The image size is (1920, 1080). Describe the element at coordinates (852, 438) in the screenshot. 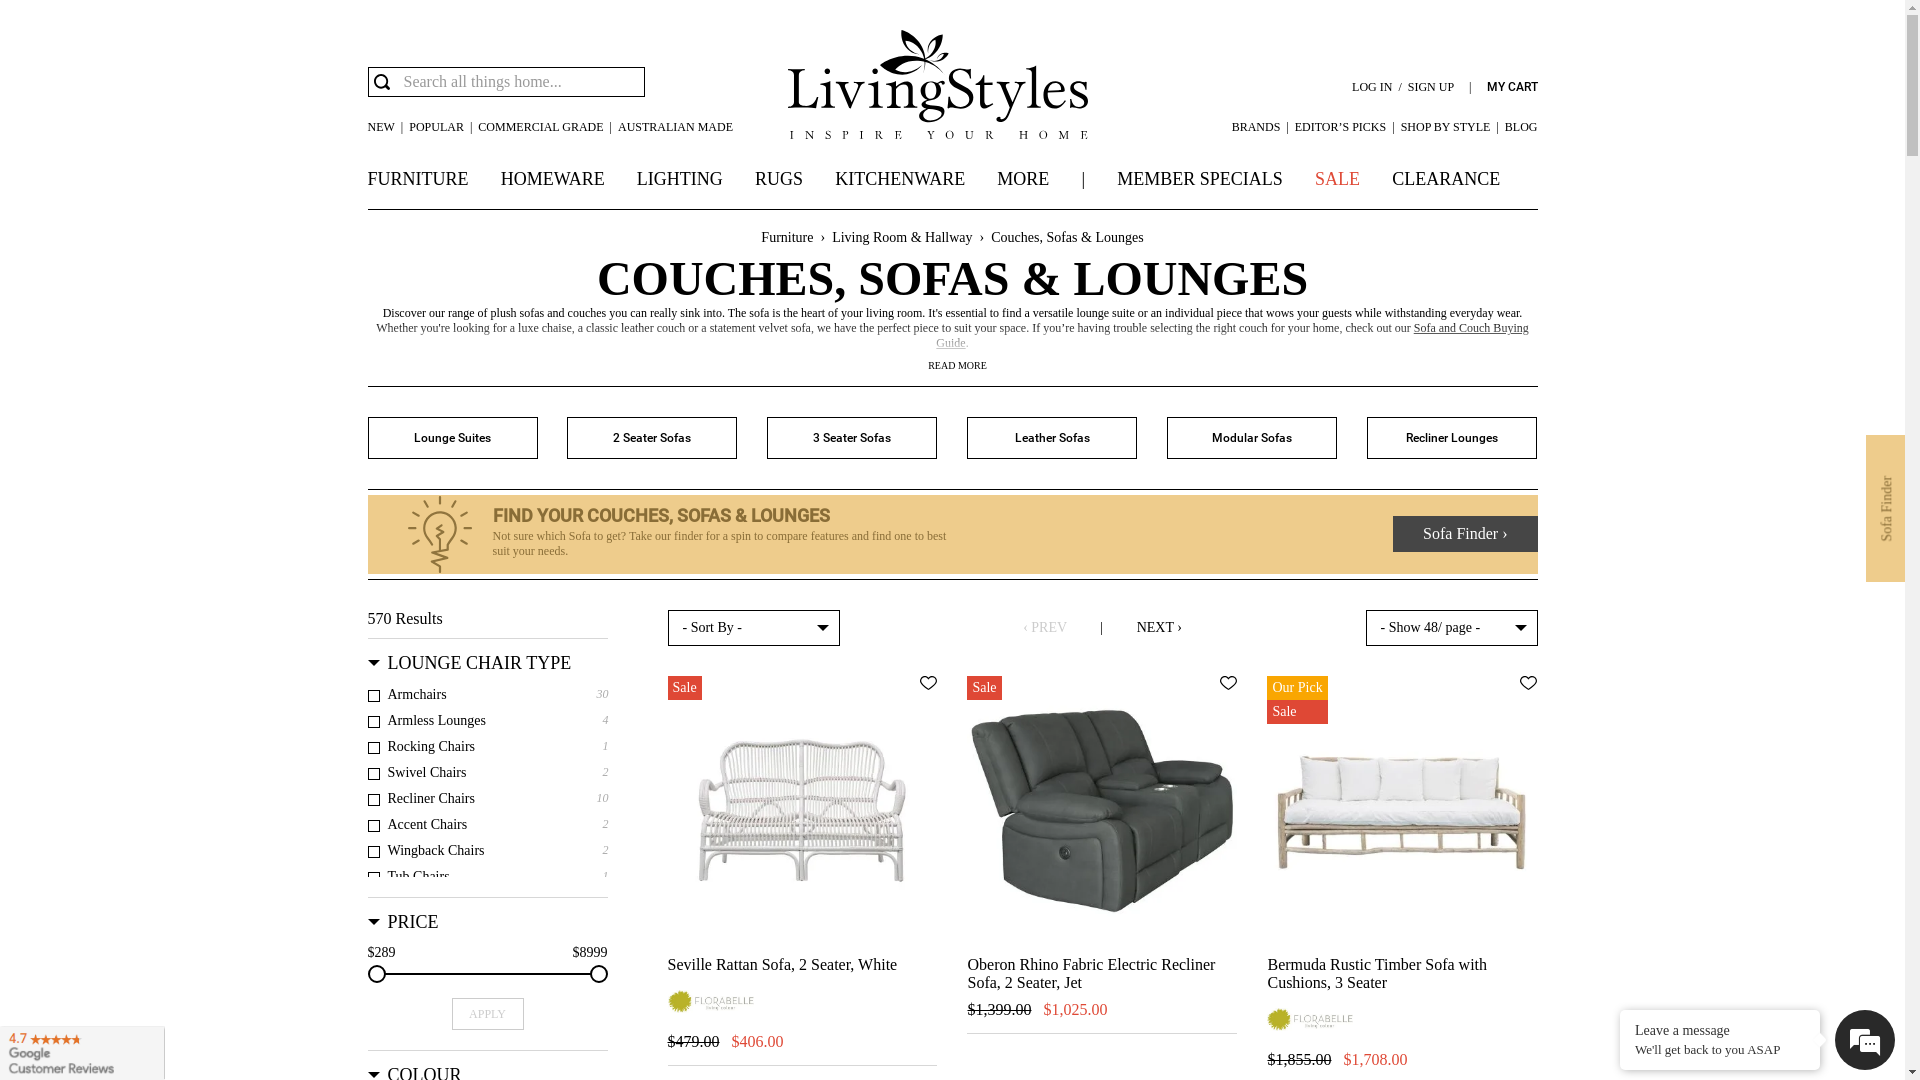

I see `3 Seater Sofas` at that location.